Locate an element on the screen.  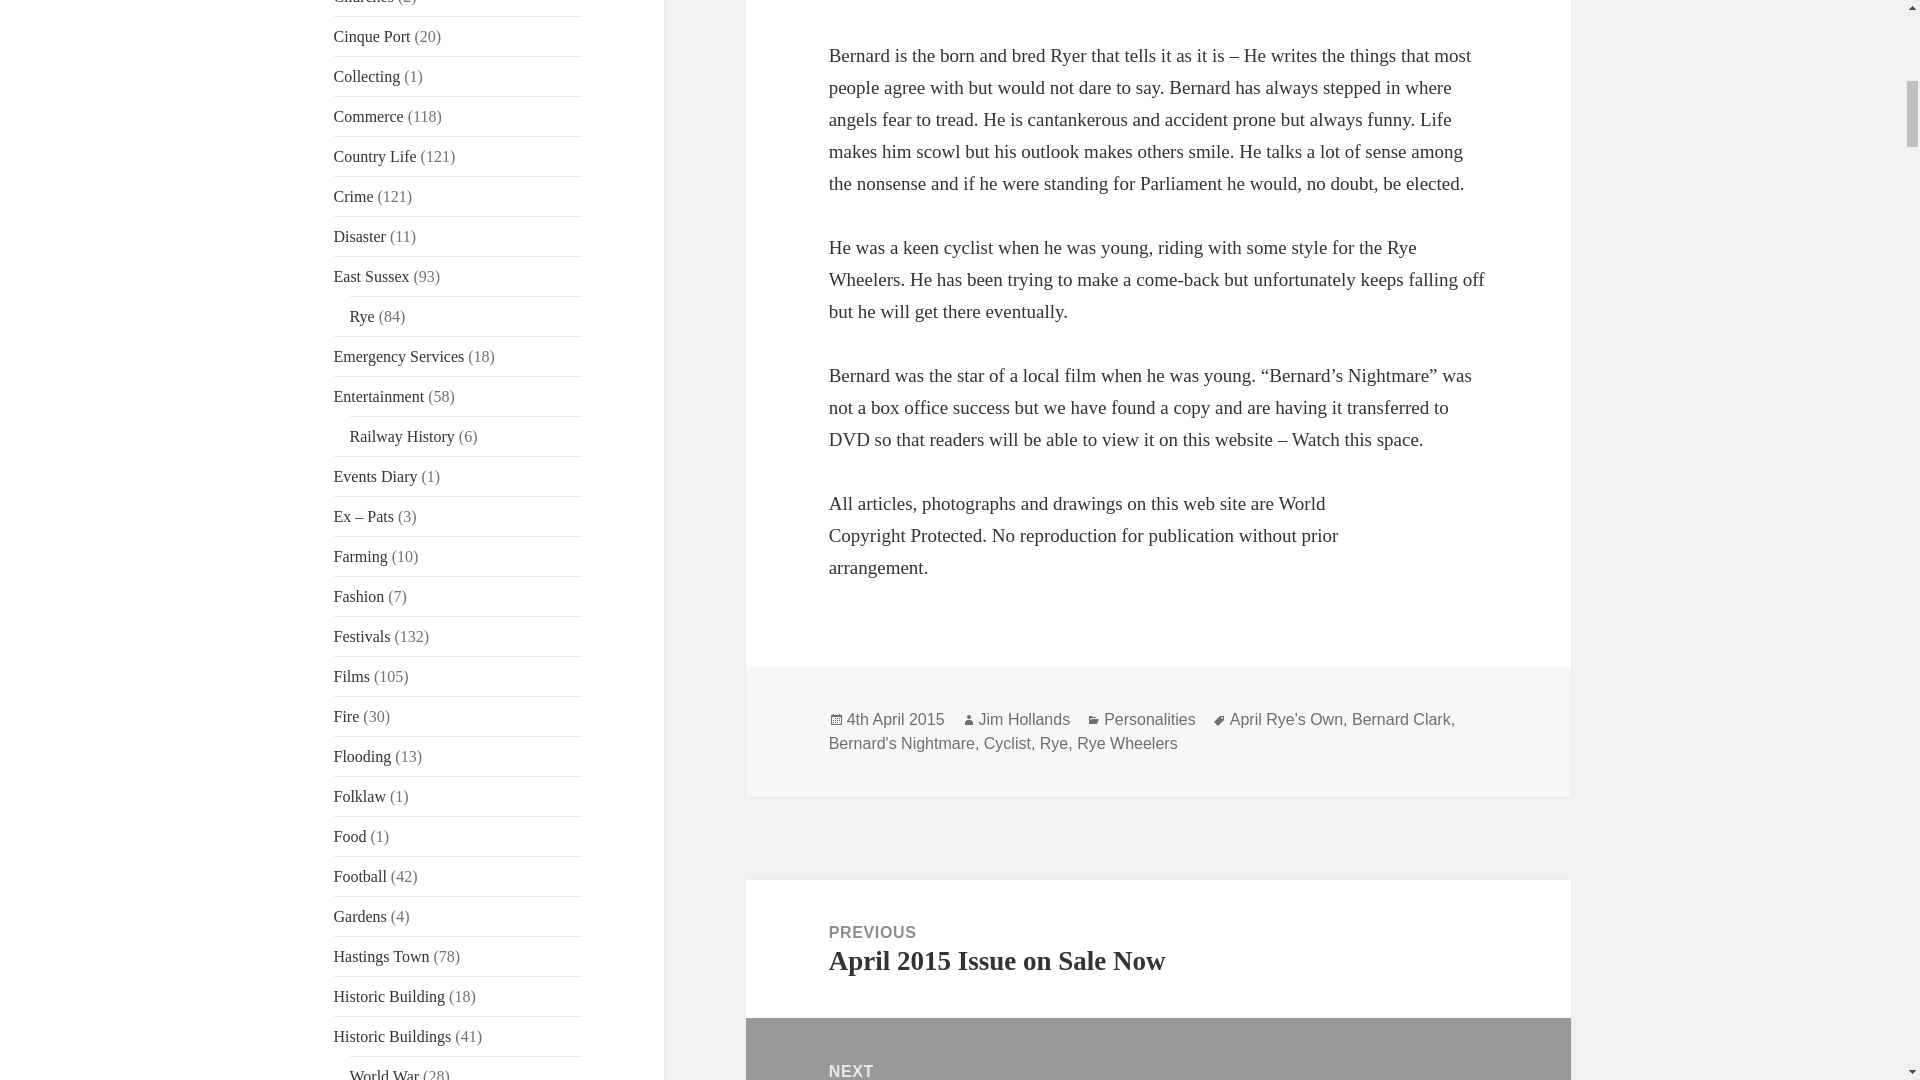
Cinque Port is located at coordinates (372, 36).